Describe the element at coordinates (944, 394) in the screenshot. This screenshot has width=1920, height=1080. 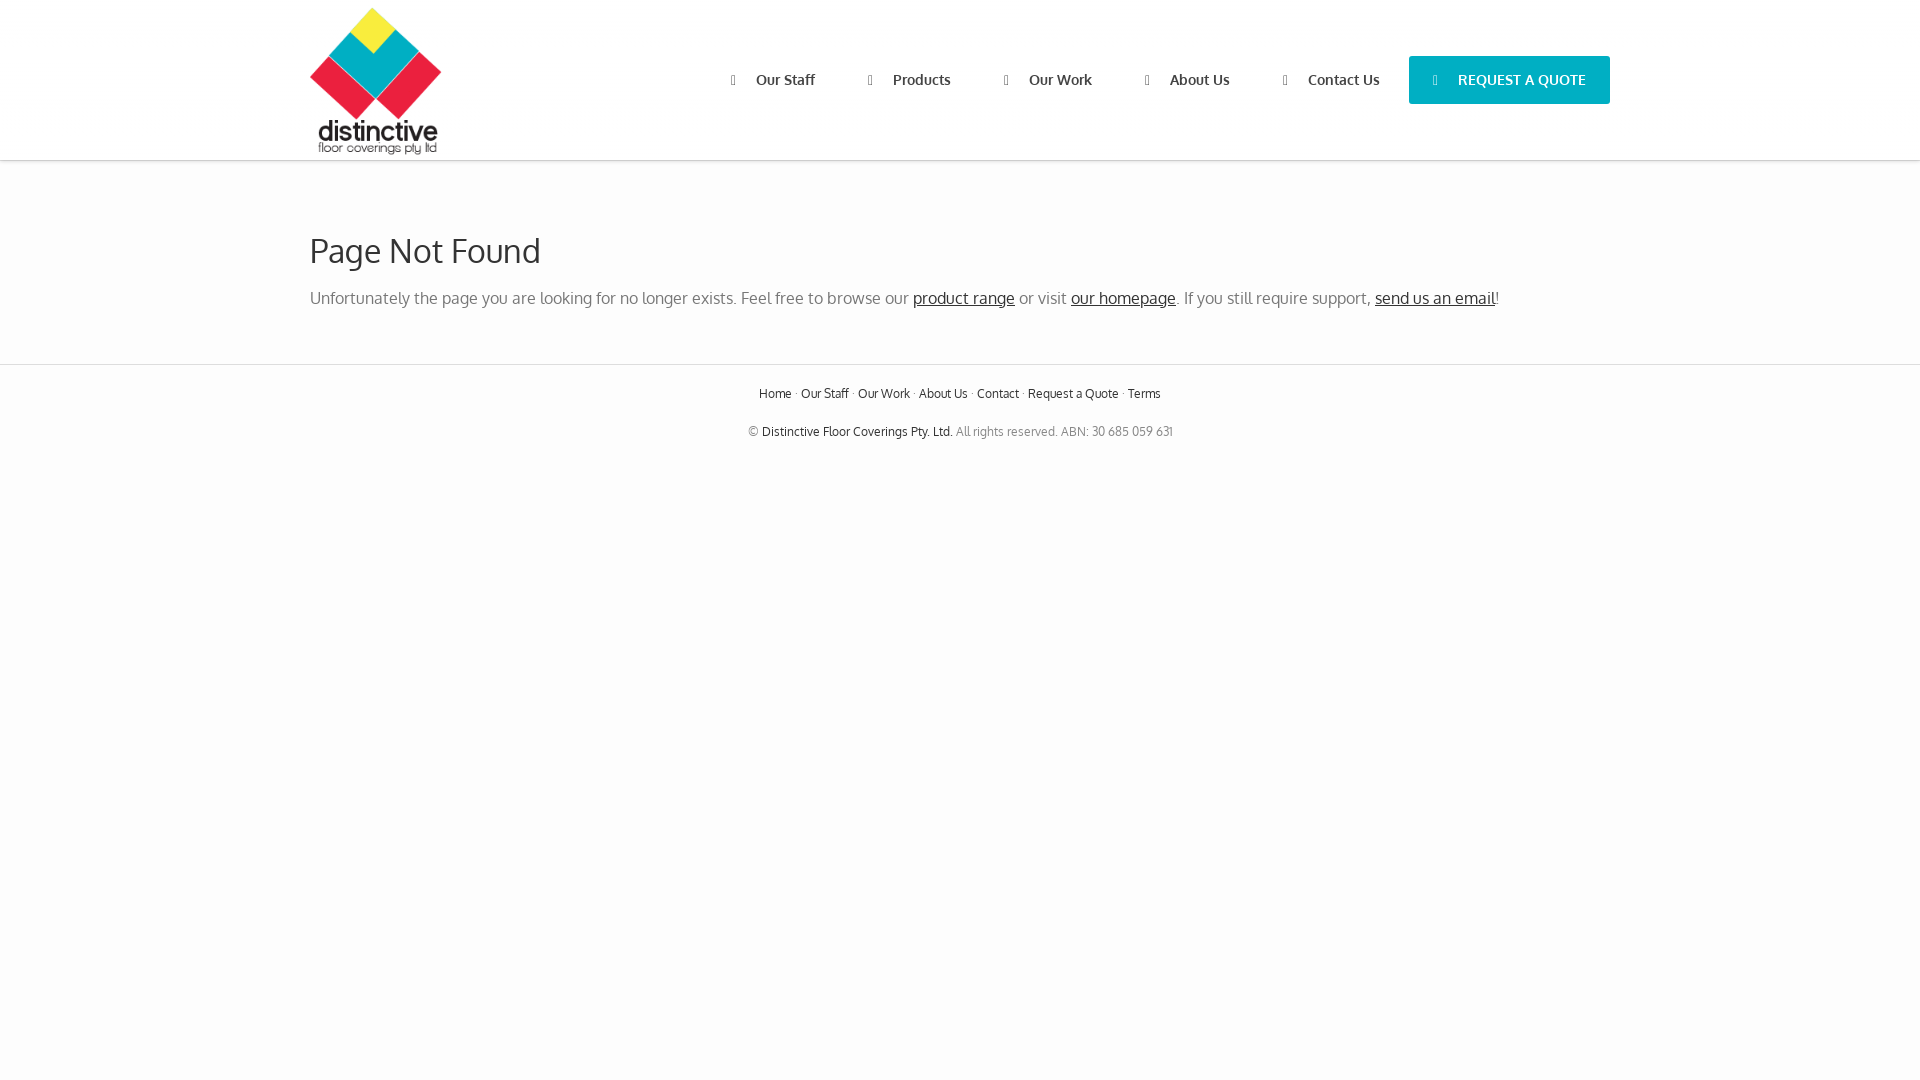
I see `About Us` at that location.